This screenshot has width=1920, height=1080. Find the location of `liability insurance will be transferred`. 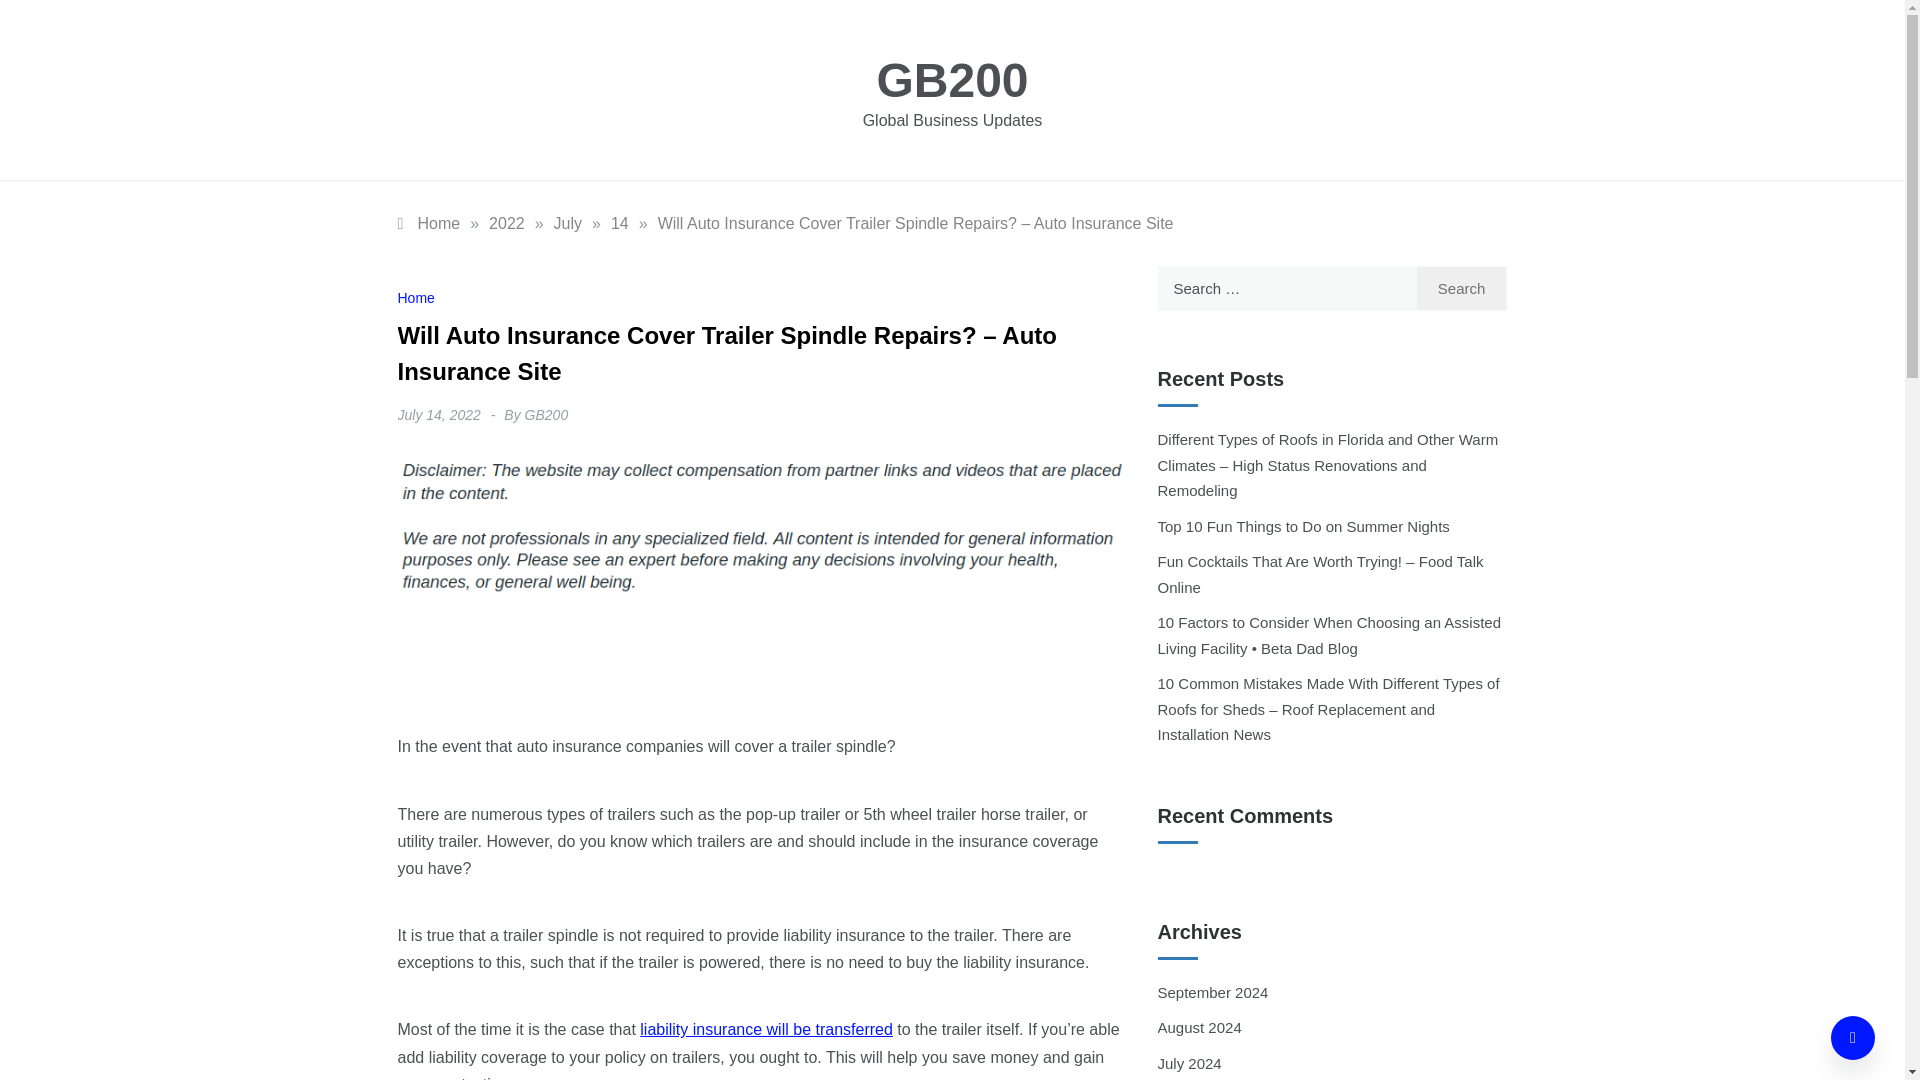

liability insurance will be transferred is located at coordinates (766, 1028).